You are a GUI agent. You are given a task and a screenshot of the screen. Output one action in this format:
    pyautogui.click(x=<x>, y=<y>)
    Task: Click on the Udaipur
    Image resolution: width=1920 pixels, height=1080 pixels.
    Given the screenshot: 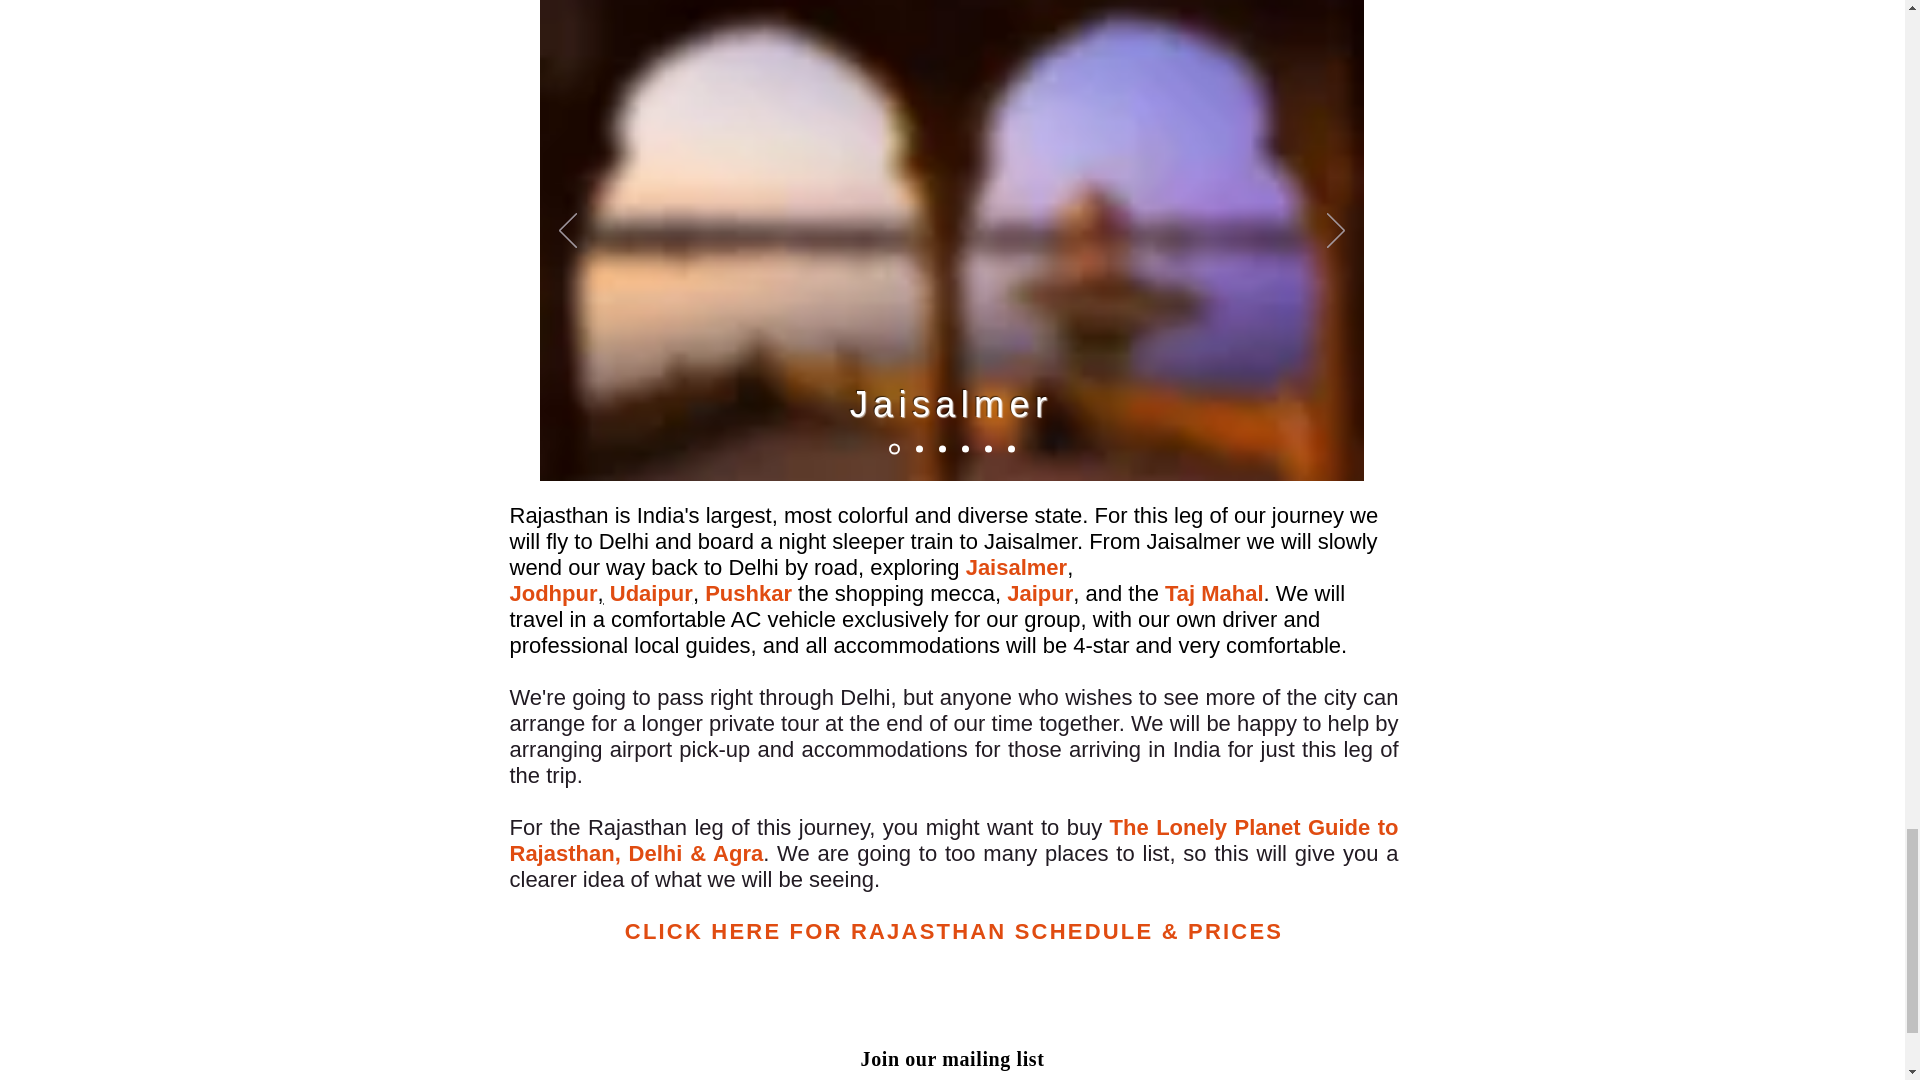 What is the action you would take?
    pyautogui.click(x=652, y=593)
    